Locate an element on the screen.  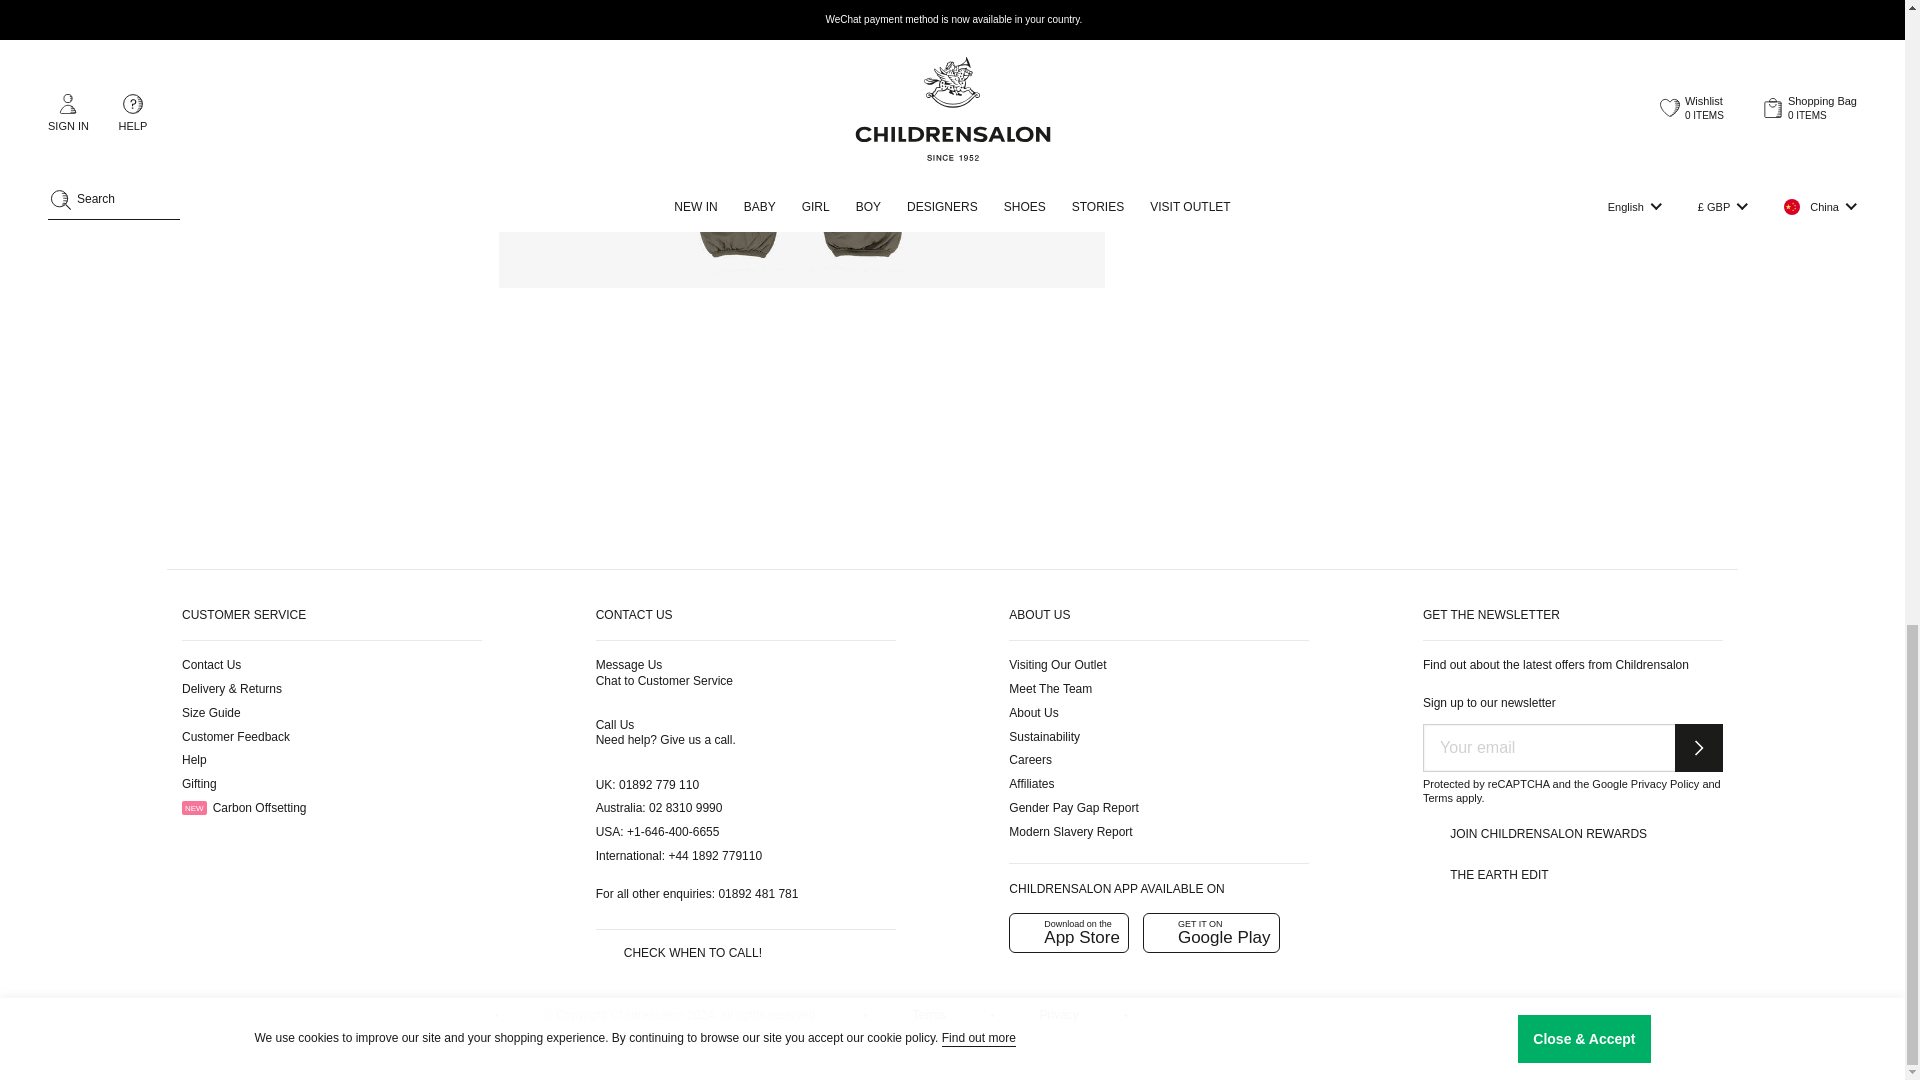
Twitter is located at coordinates (242, 1022).